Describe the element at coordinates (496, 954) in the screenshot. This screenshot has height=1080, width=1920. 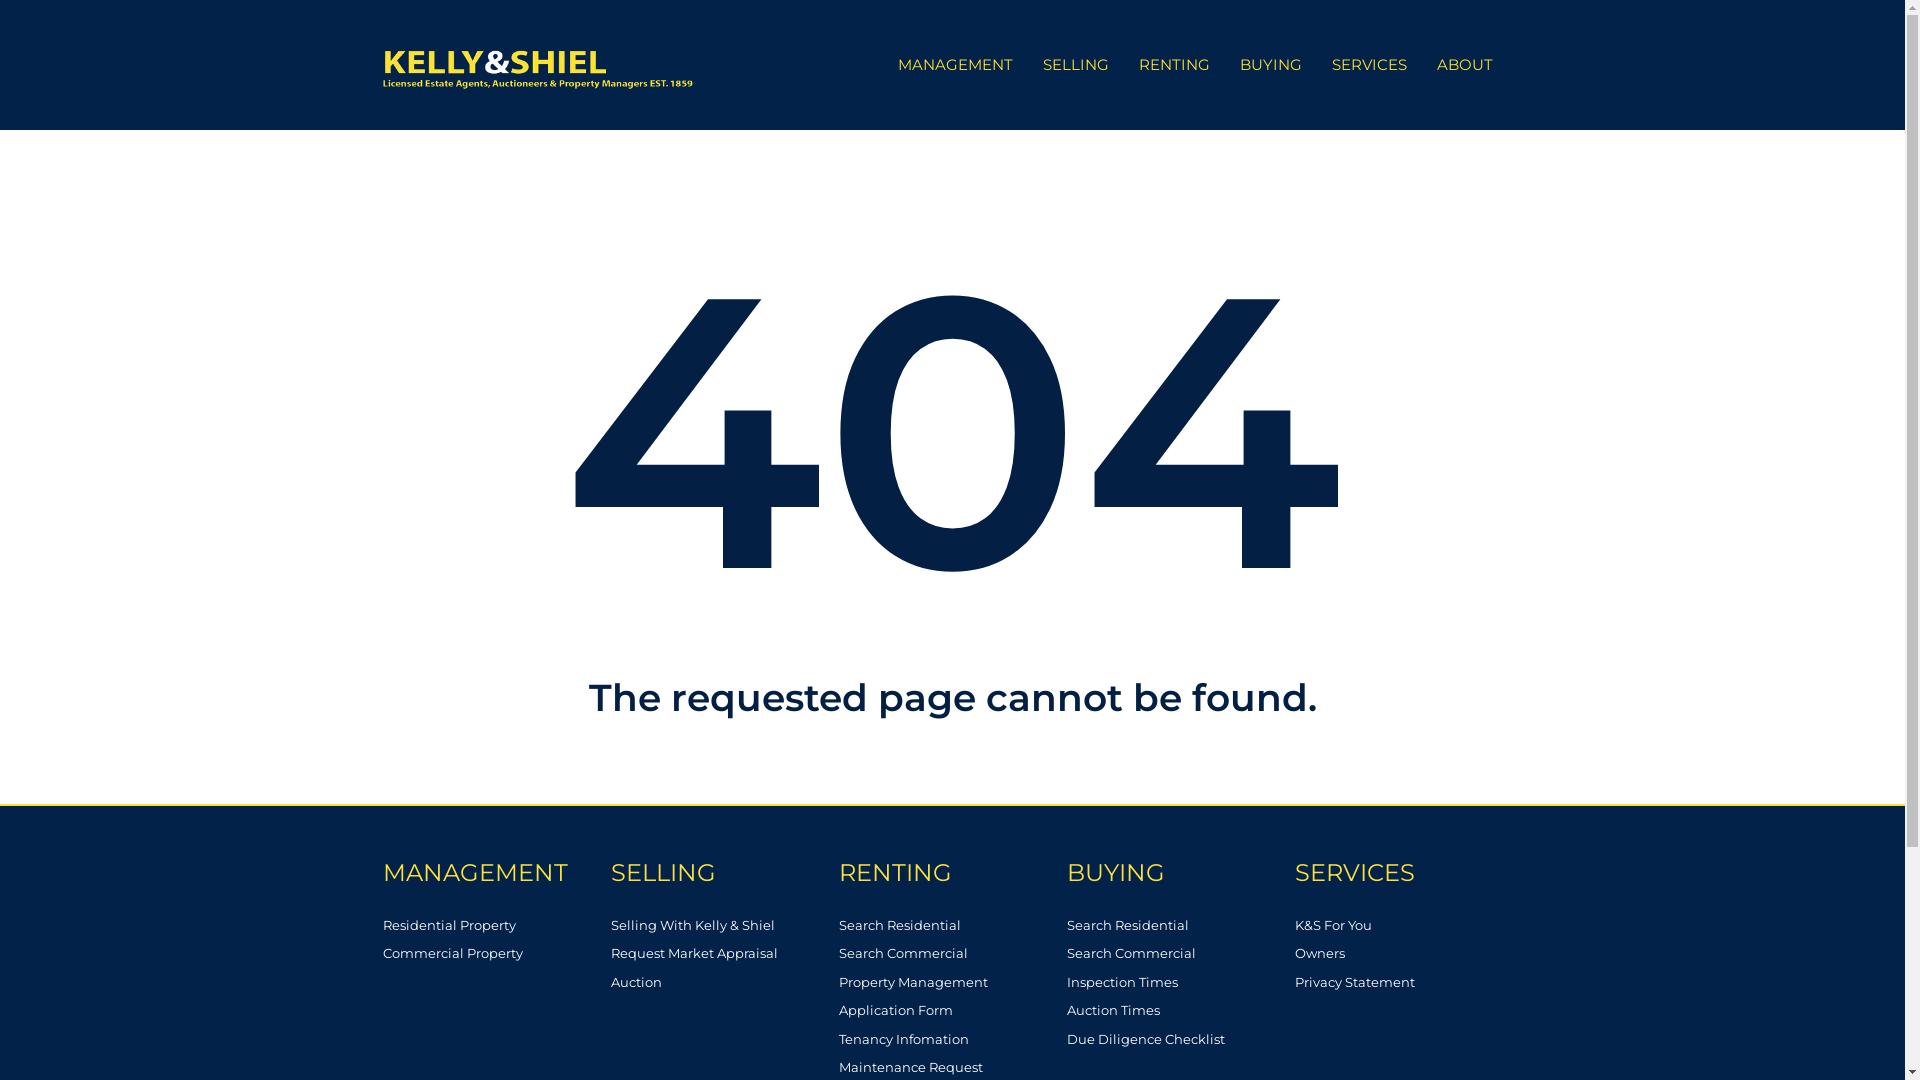
I see `Commercial Property` at that location.